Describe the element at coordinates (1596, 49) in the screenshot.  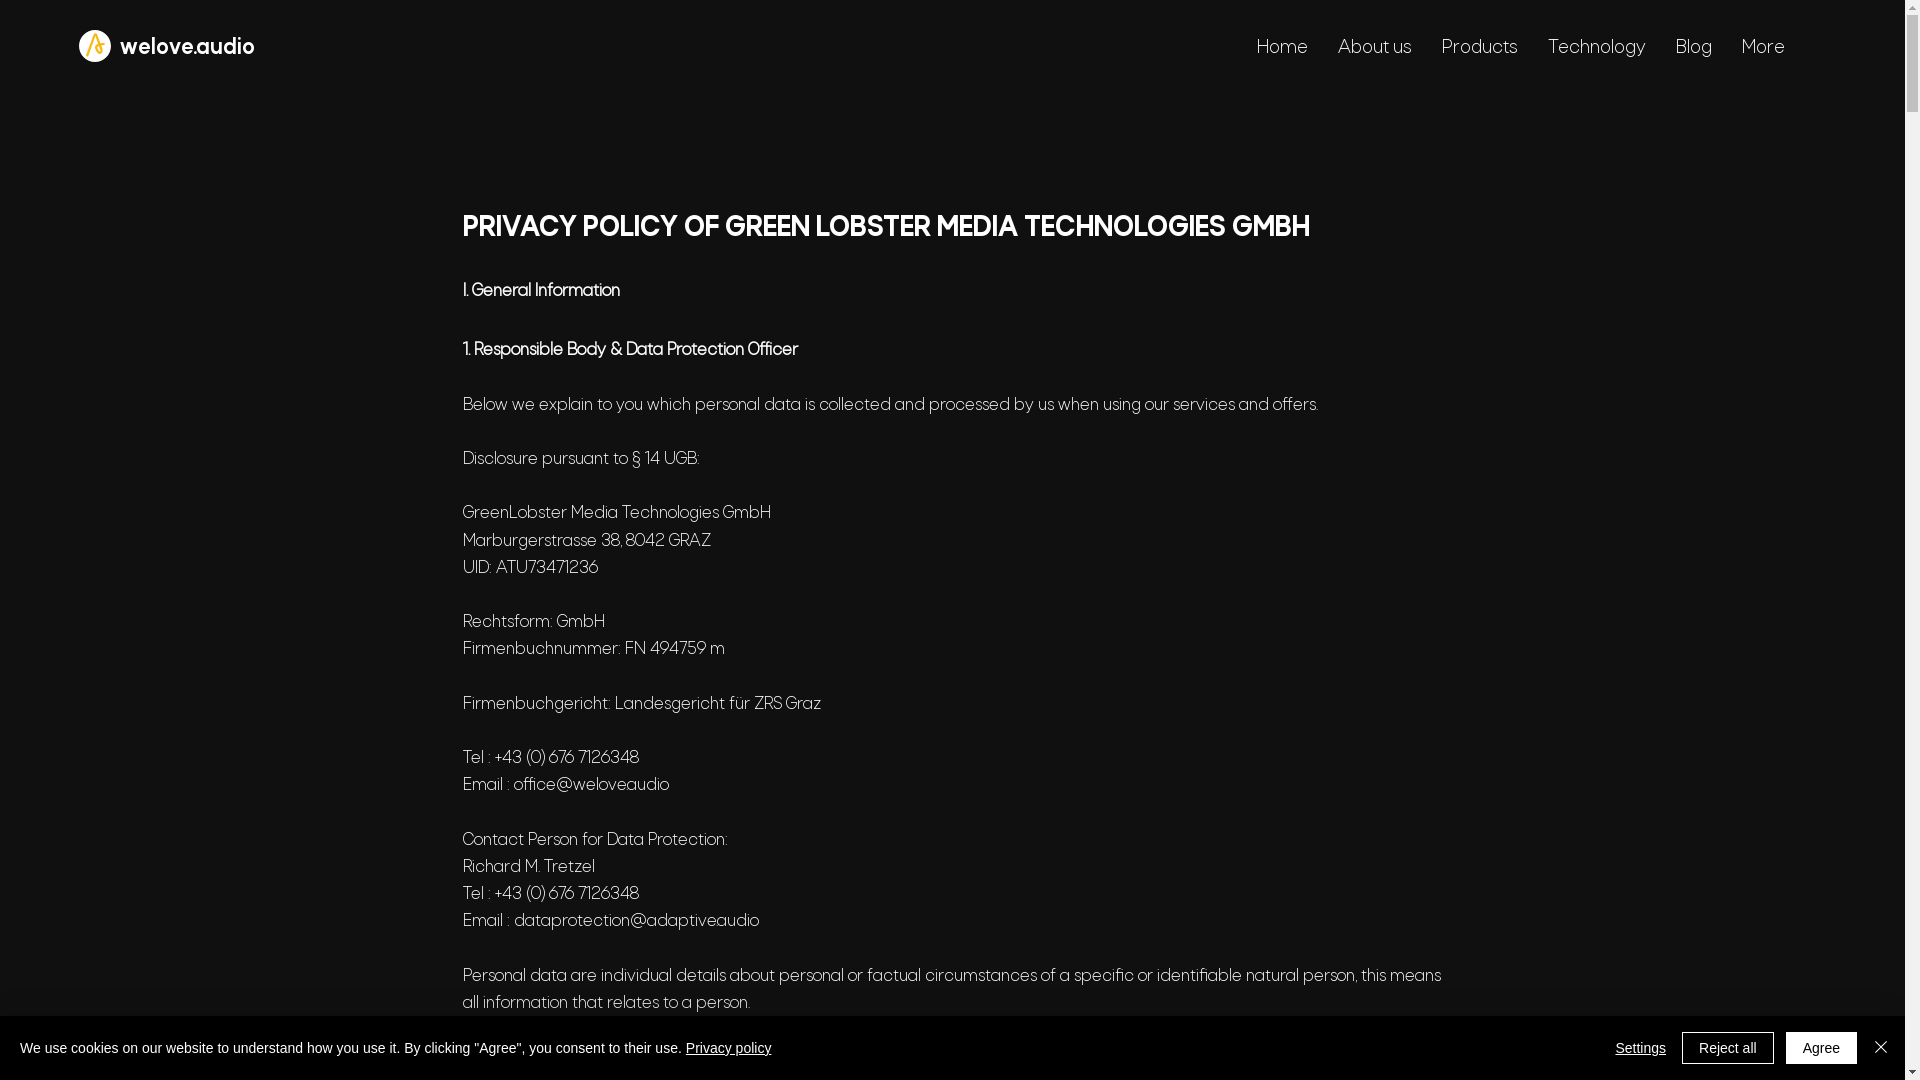
I see `Technology` at that location.